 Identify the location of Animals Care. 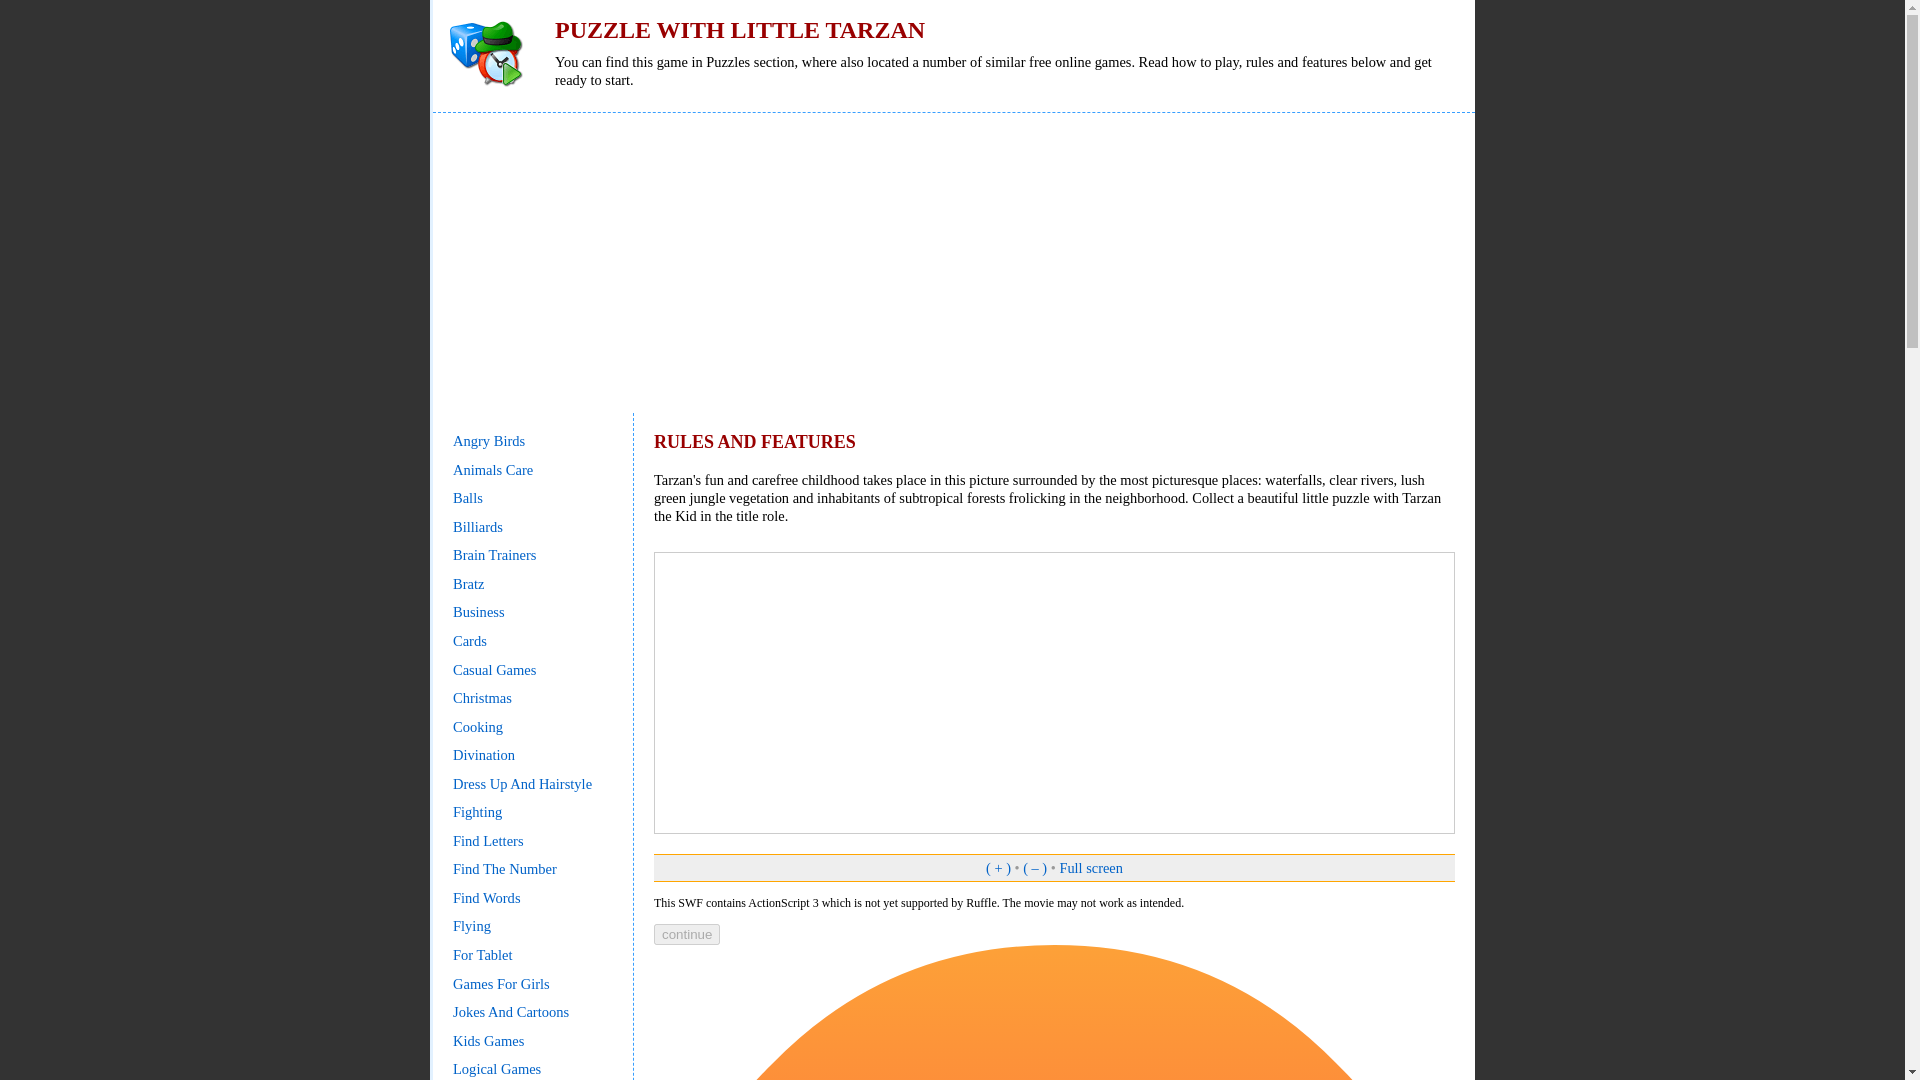
(493, 470).